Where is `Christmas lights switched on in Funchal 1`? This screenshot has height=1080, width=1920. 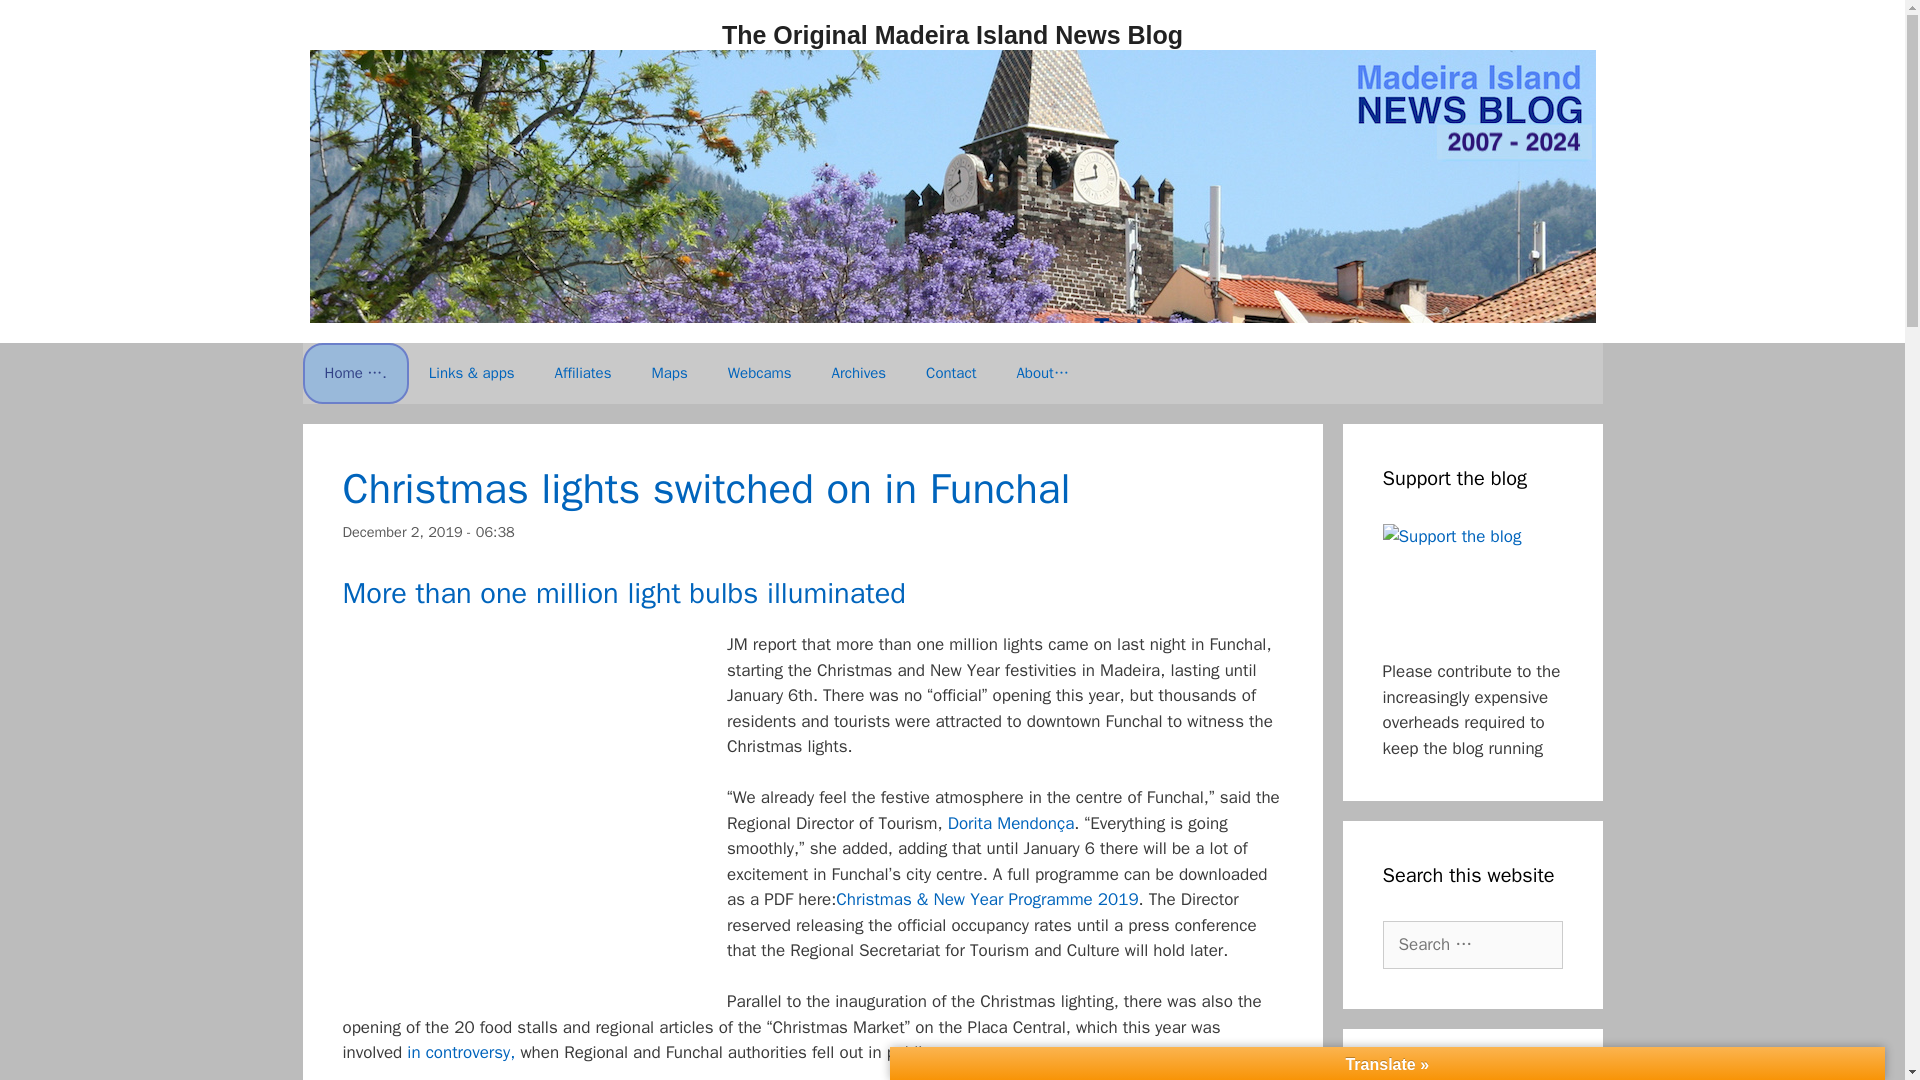
Christmas lights switched on in Funchal 1 is located at coordinates (520, 811).